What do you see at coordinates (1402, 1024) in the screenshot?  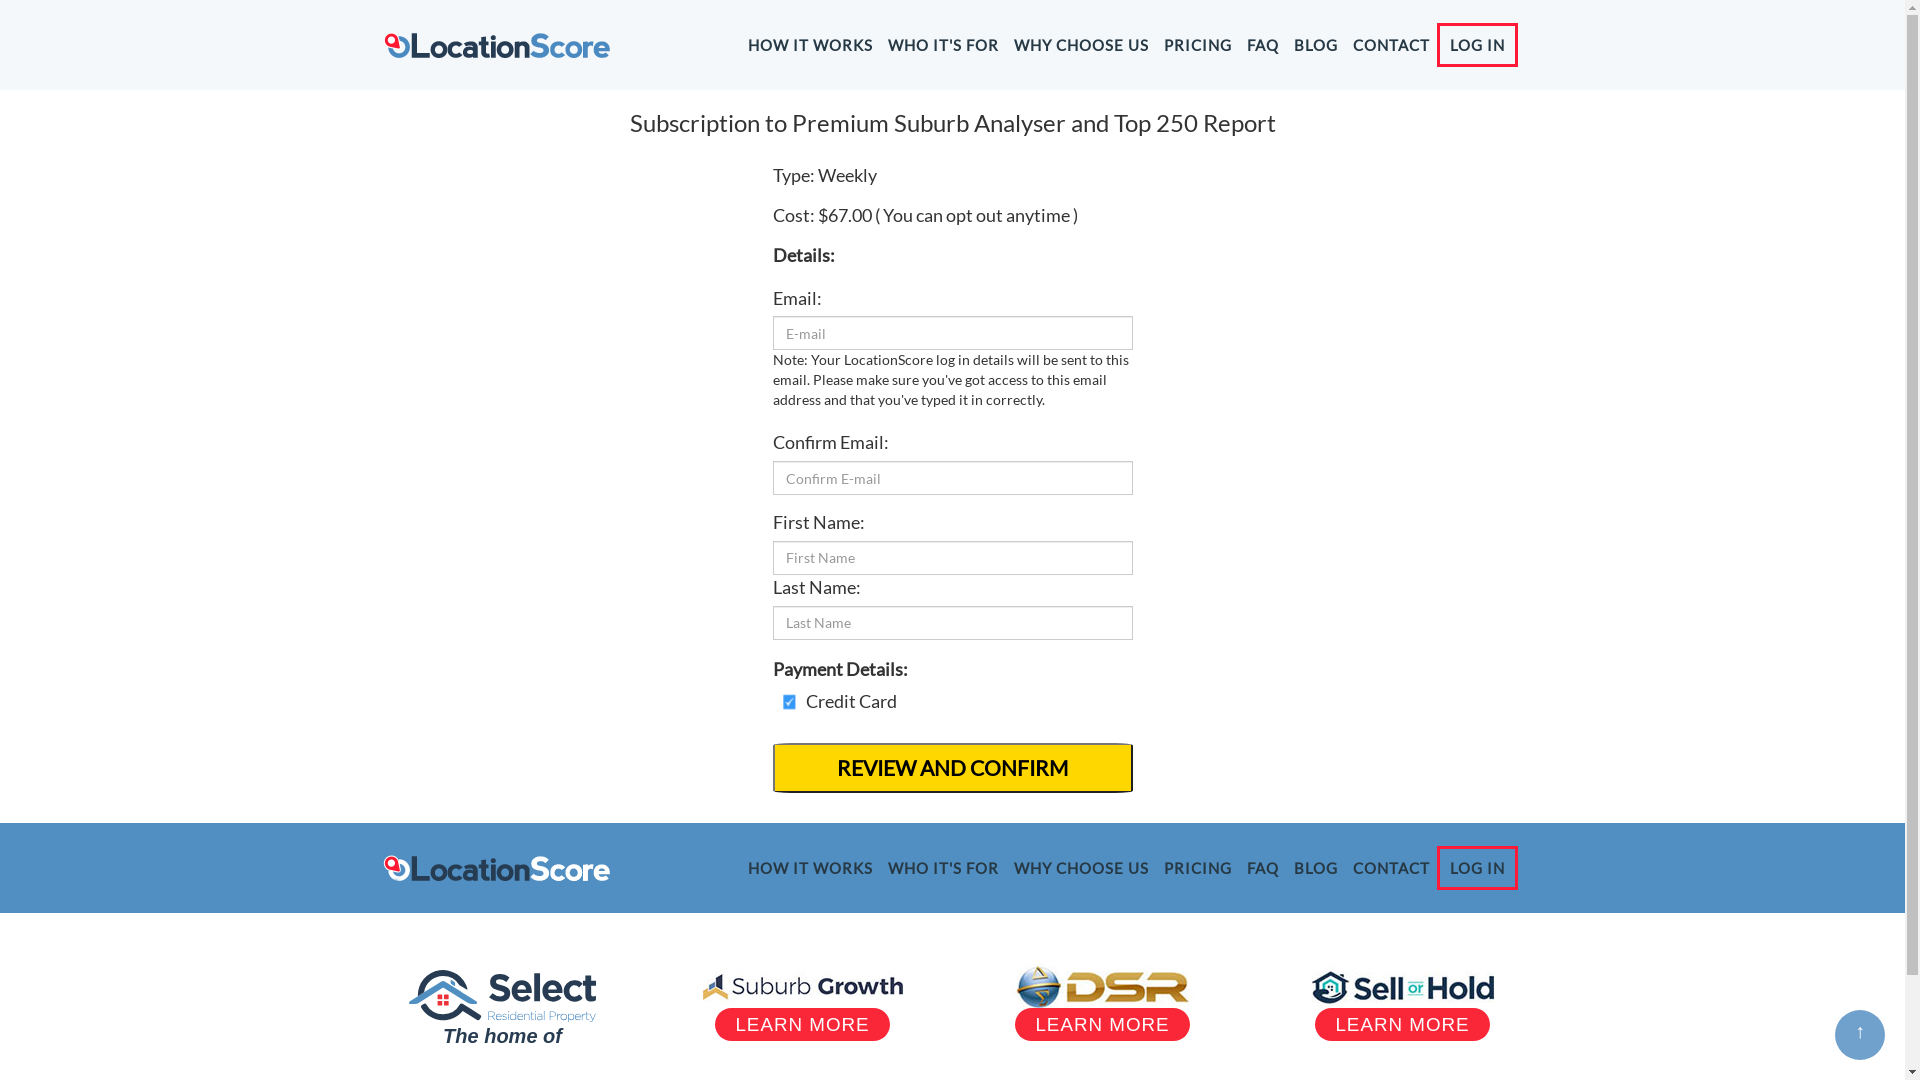 I see `LEARN MORE` at bounding box center [1402, 1024].